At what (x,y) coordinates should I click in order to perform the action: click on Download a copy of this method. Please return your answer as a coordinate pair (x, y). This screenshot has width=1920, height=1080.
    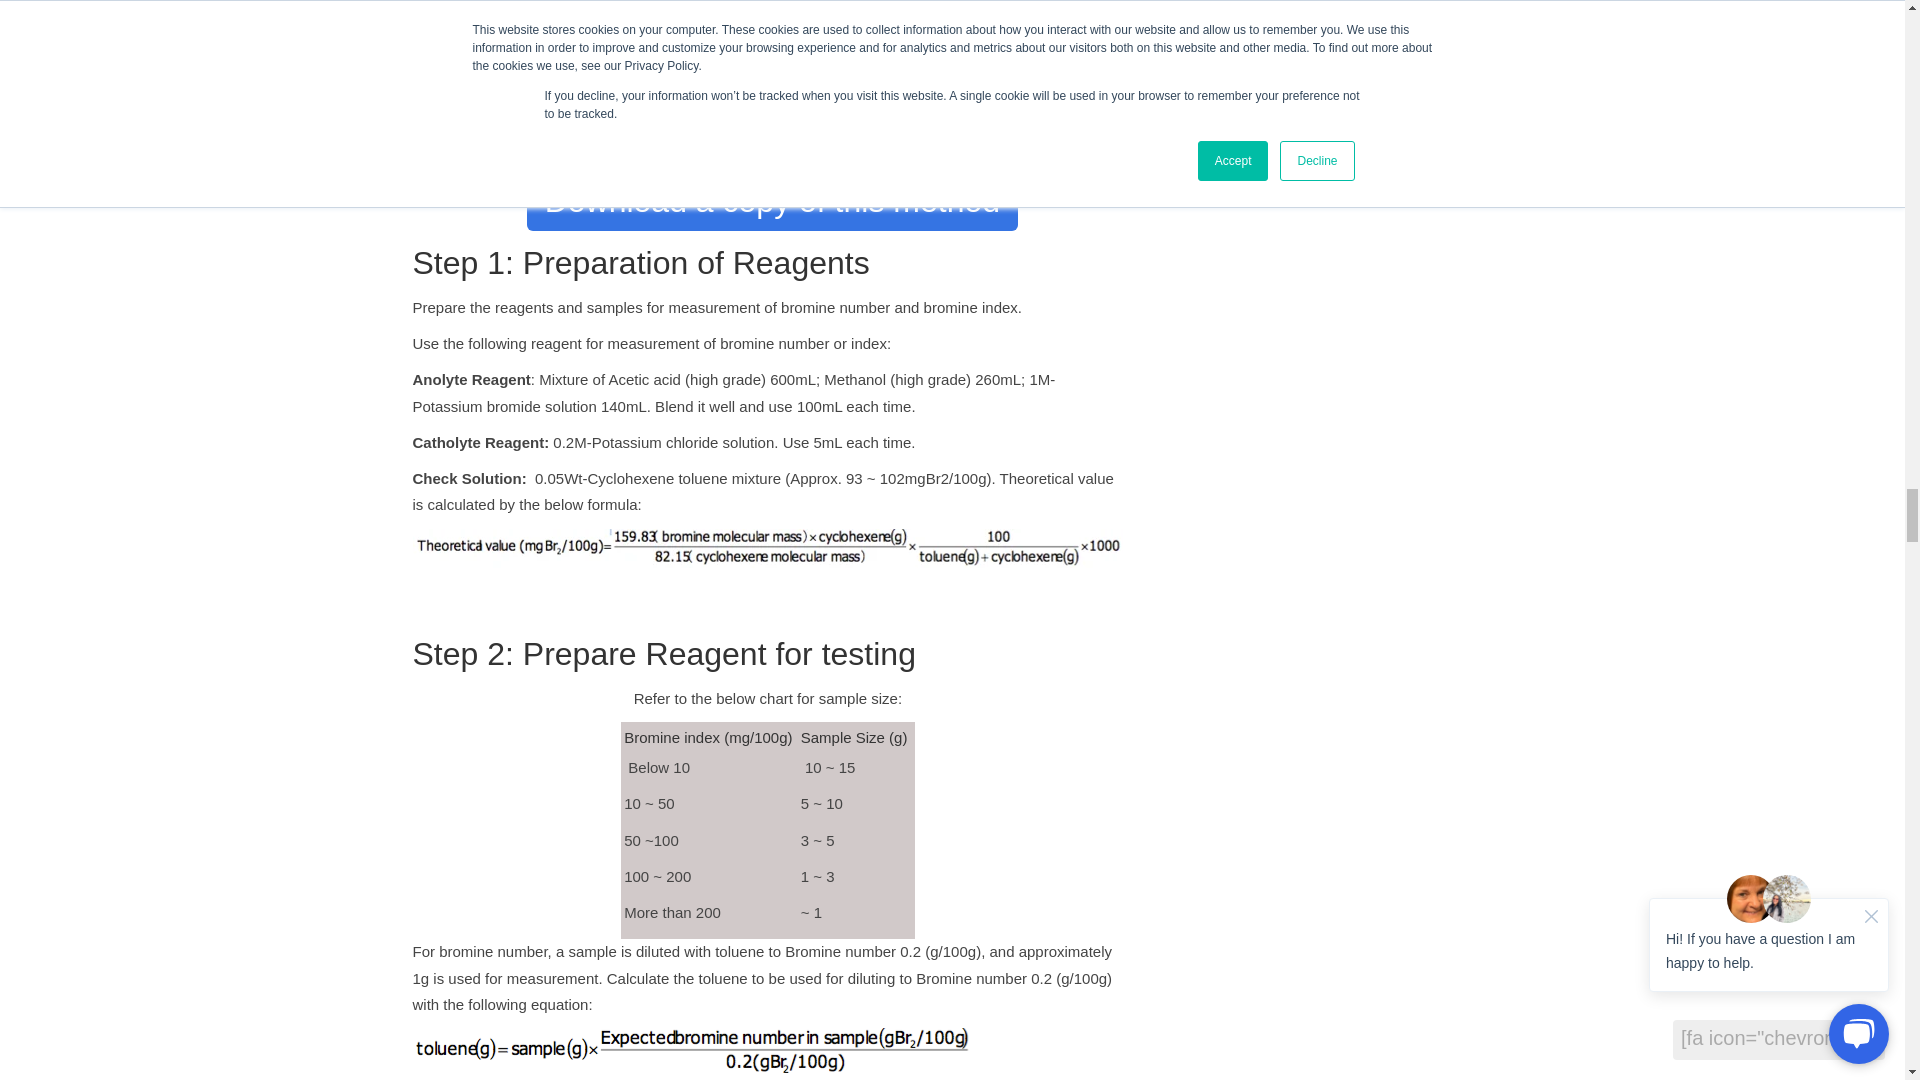
    Looking at the image, I should click on (772, 200).